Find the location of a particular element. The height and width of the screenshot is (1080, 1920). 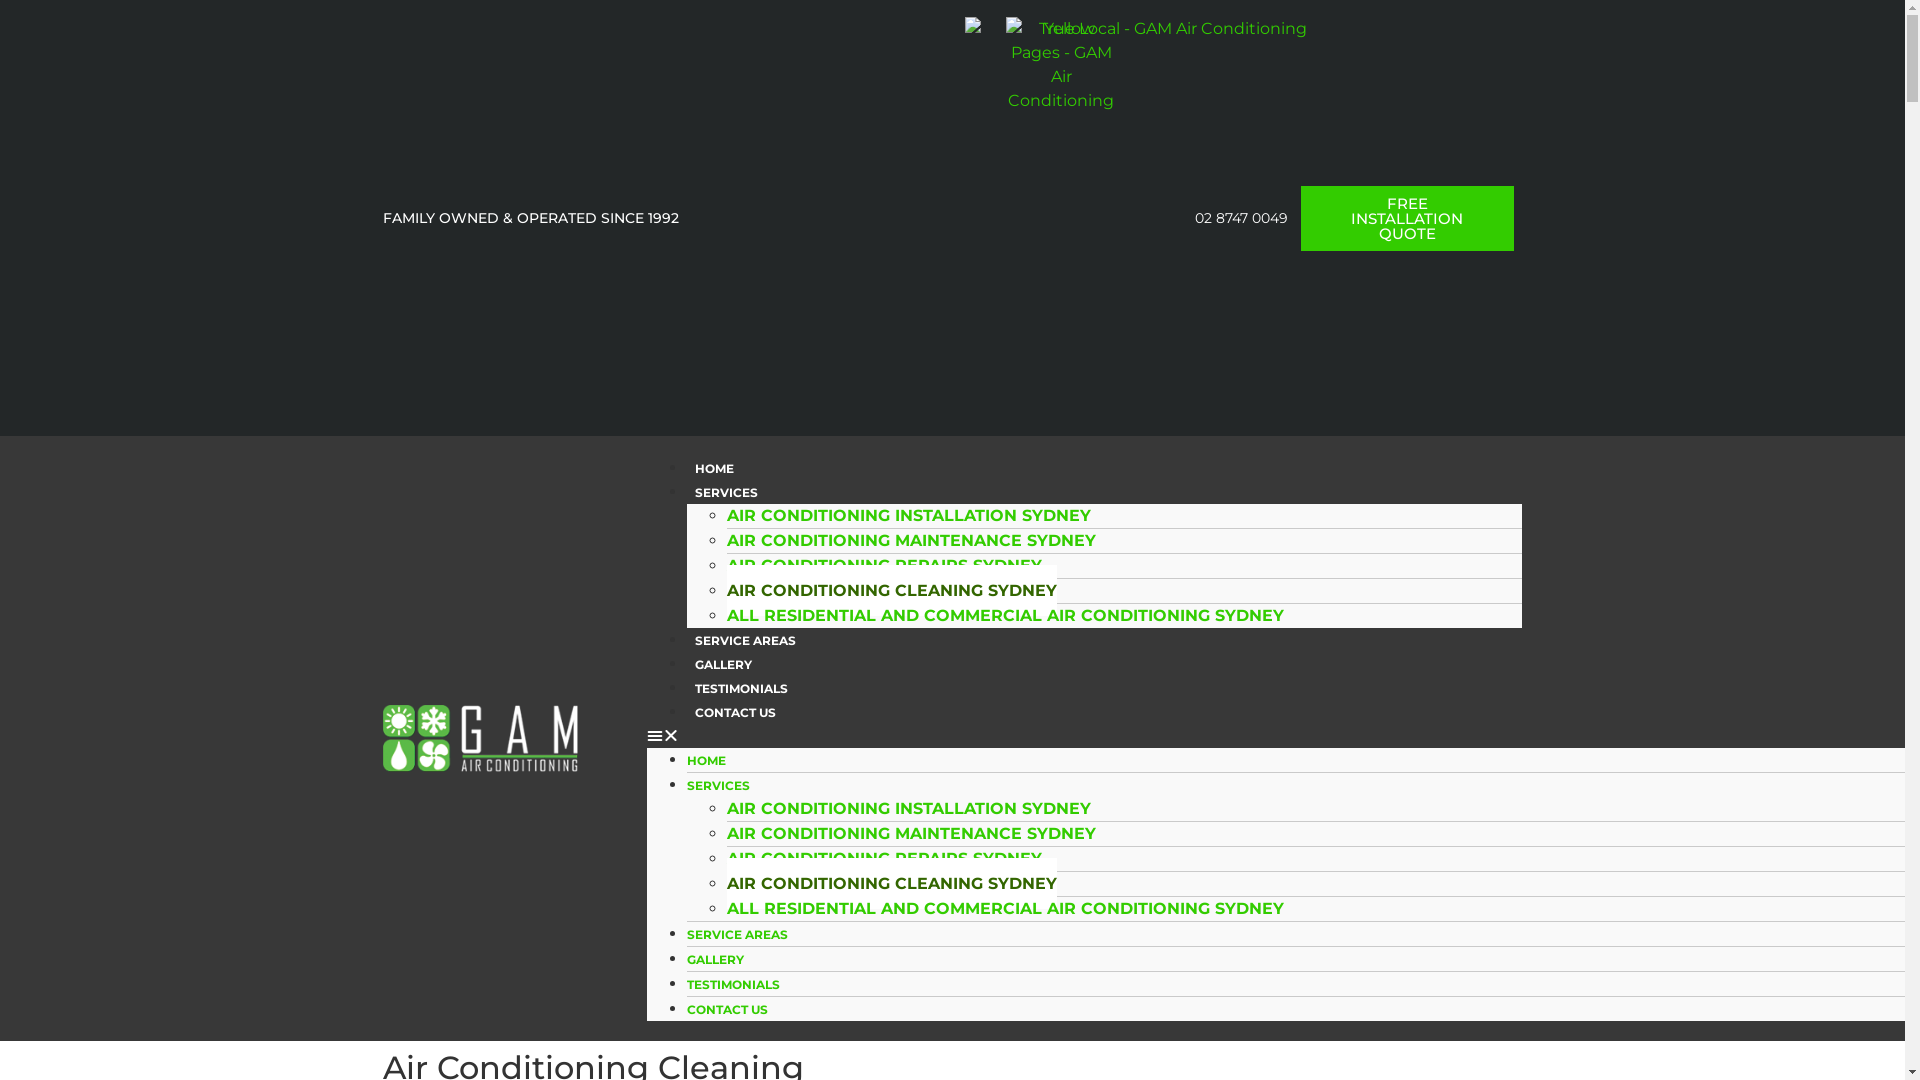

AIR CONDITIONING INSTALLATION SYDNEY is located at coordinates (909, 516).